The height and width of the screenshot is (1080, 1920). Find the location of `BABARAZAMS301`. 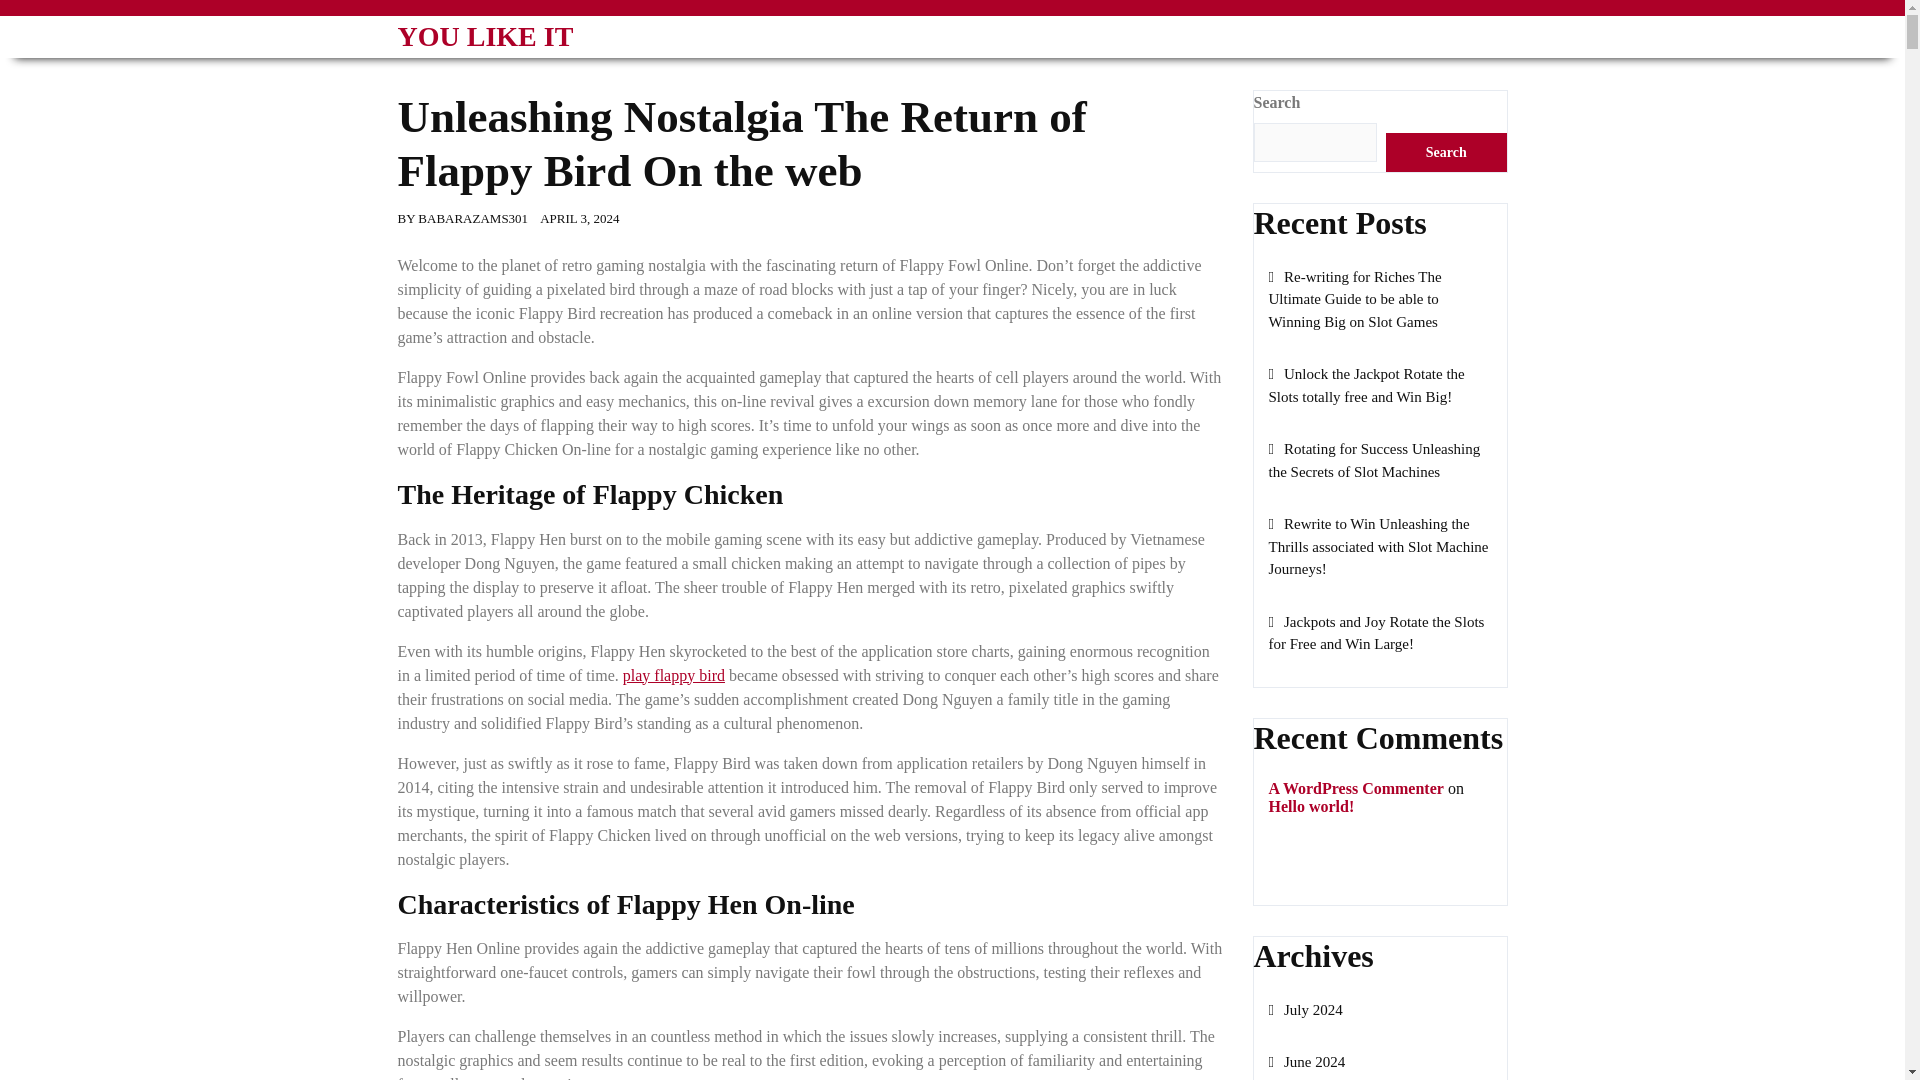

BABARAZAMS301 is located at coordinates (473, 218).